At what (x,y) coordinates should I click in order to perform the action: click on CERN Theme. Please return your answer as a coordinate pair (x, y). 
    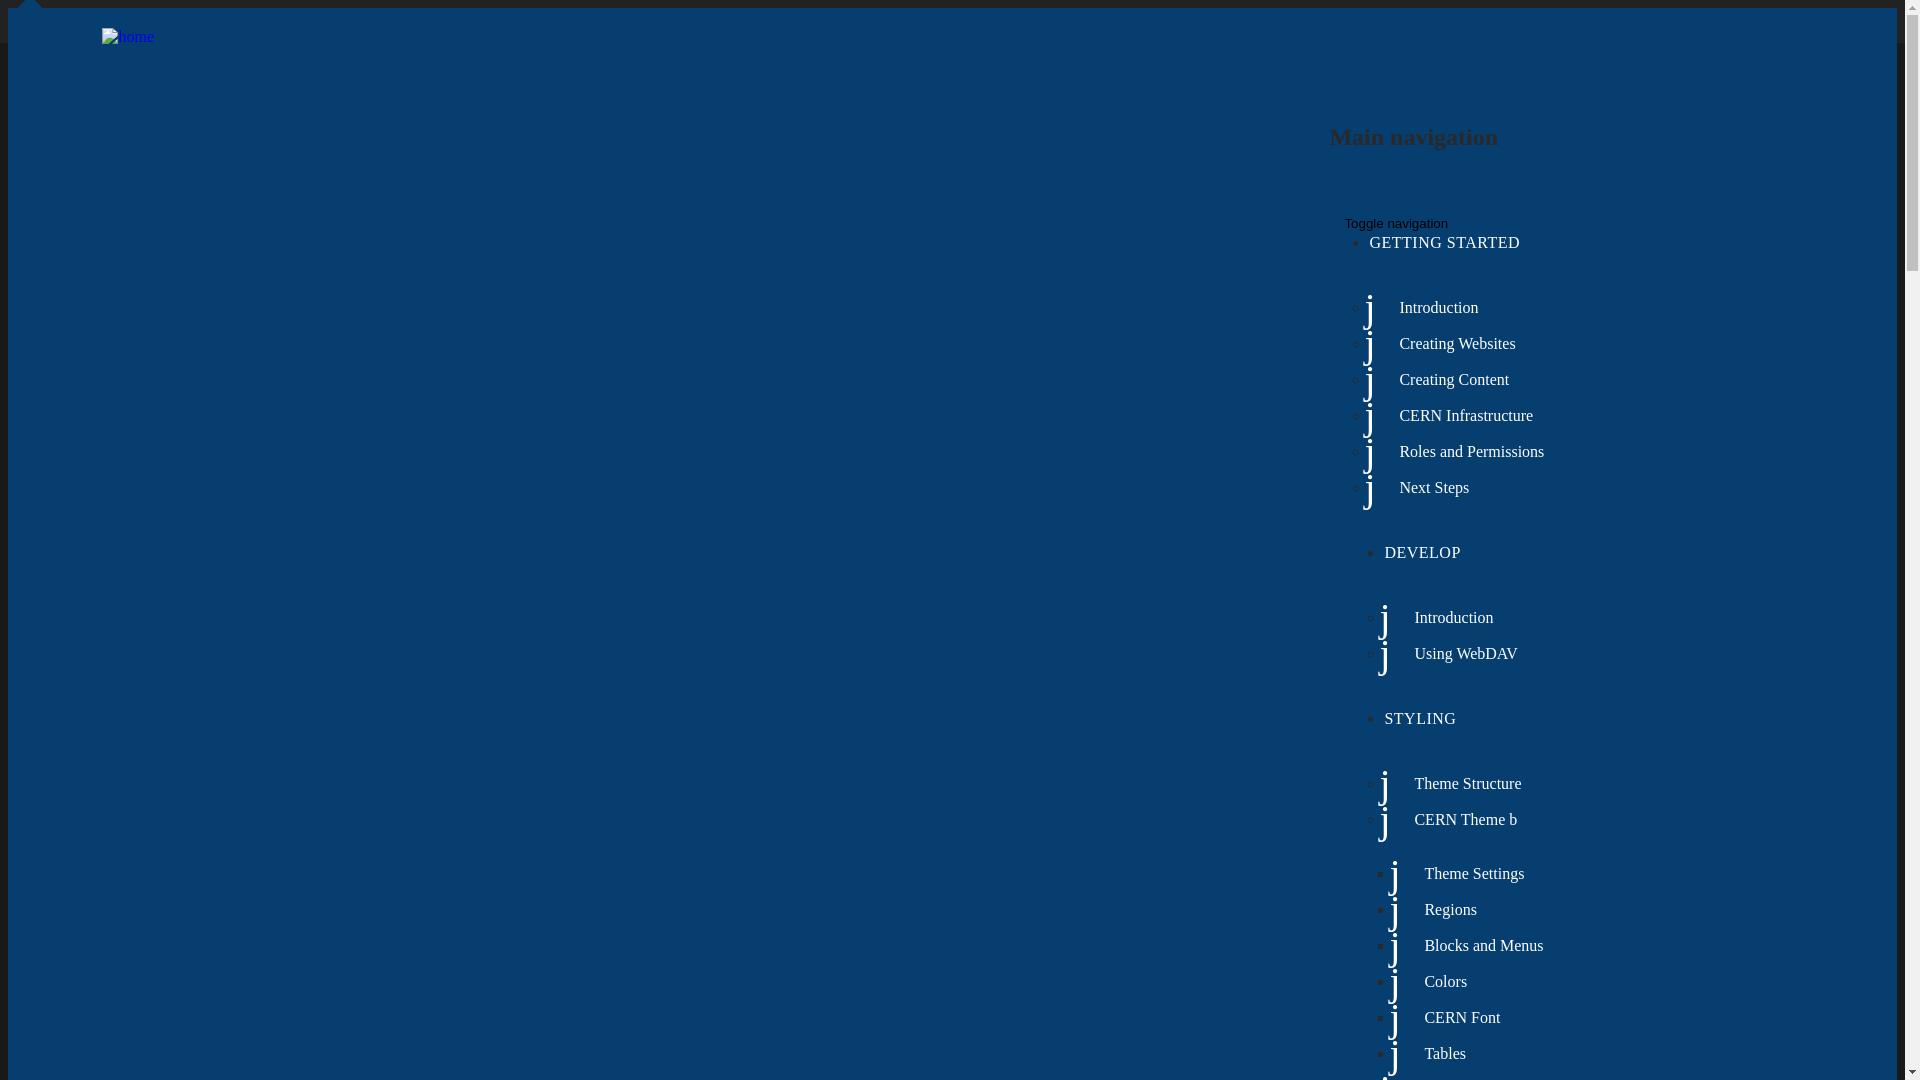
    Looking at the image, I should click on (1450, 829).